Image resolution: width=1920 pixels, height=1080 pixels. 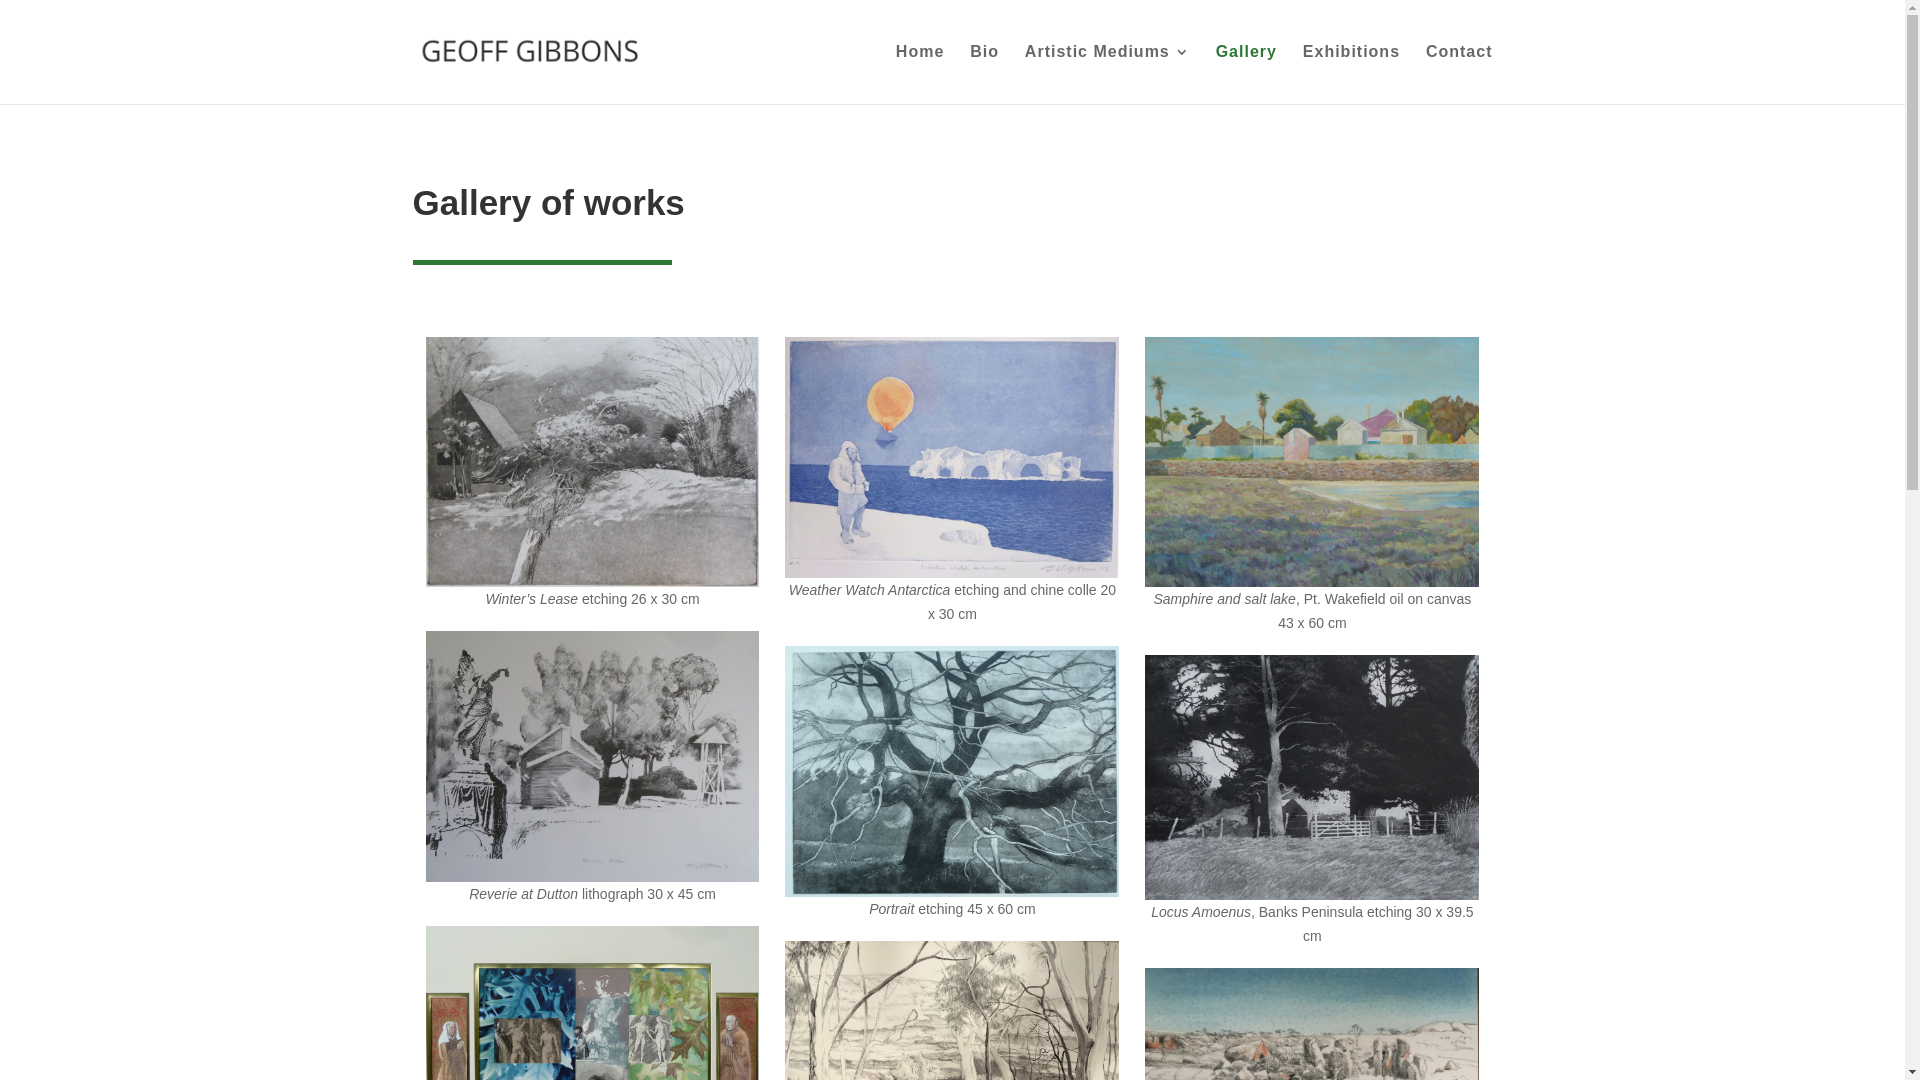 What do you see at coordinates (1246, 74) in the screenshot?
I see `Gallery` at bounding box center [1246, 74].